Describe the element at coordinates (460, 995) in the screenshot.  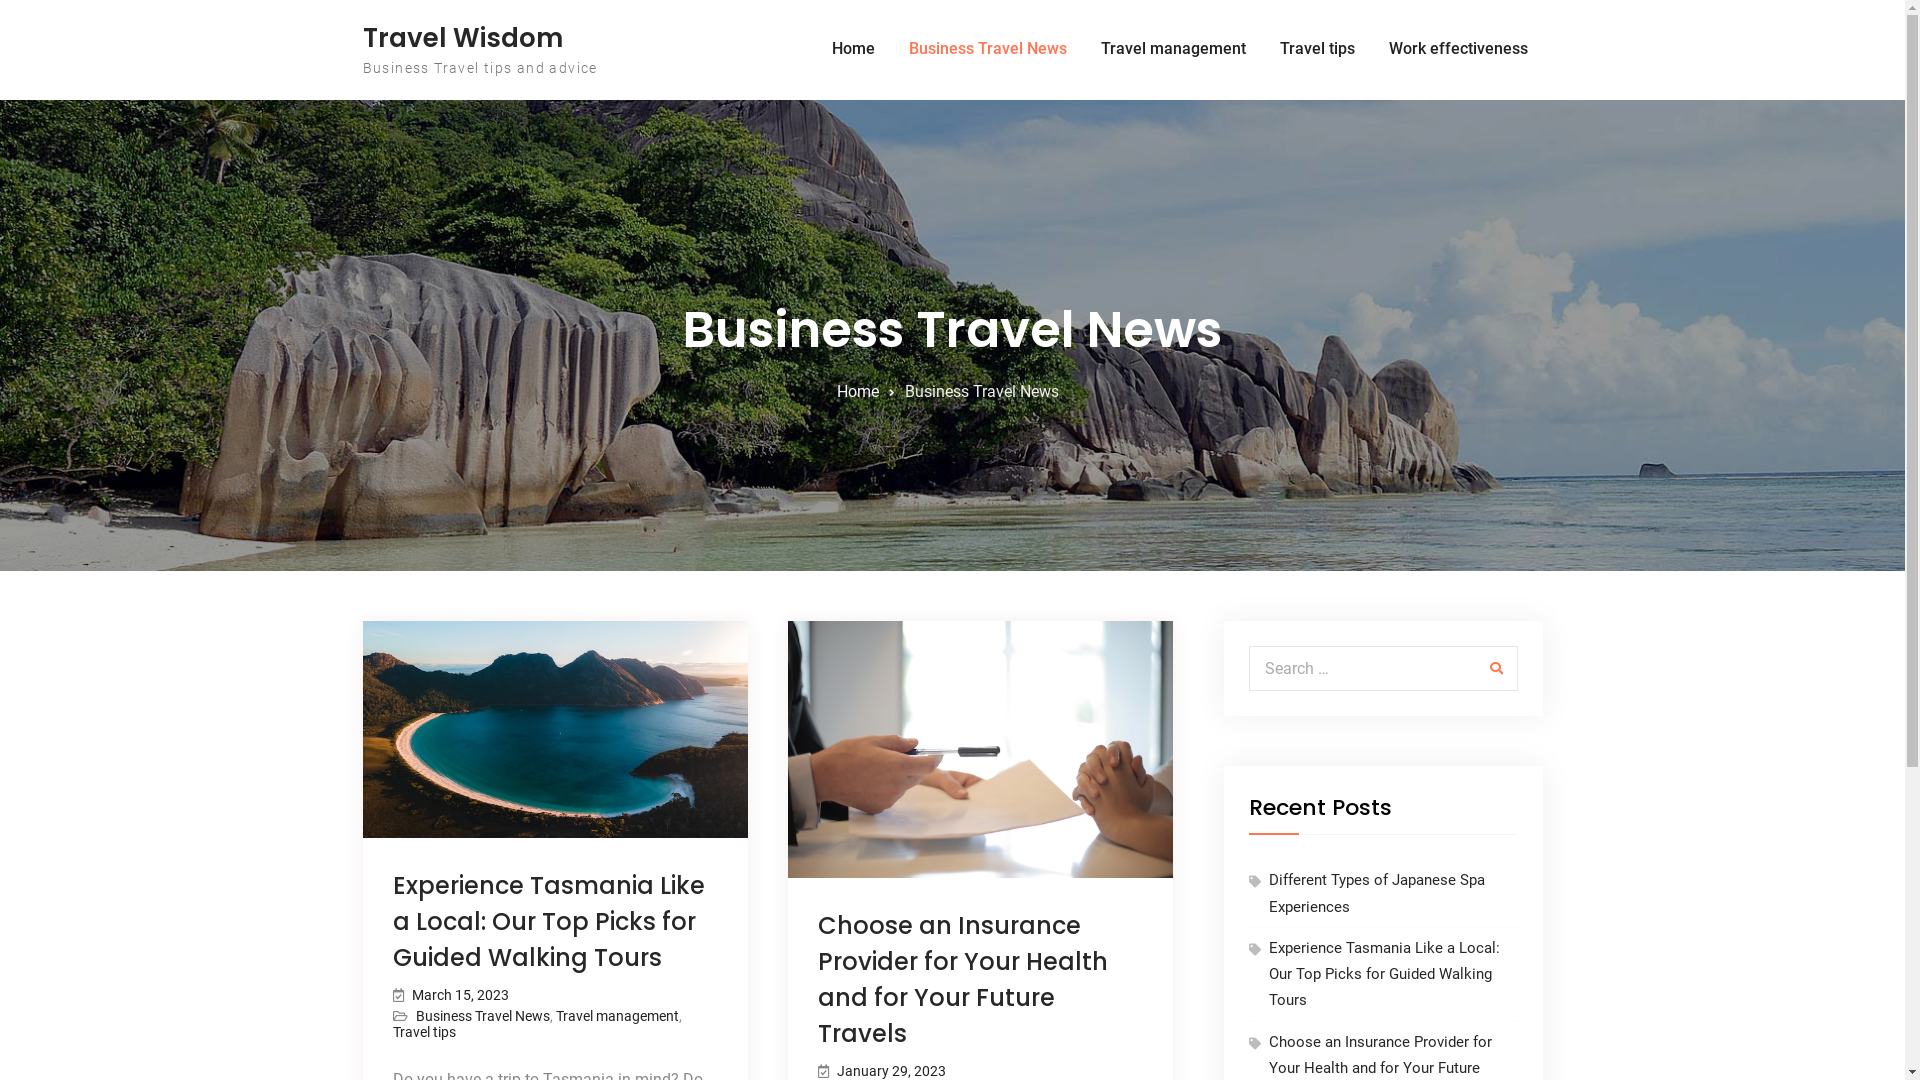
I see `March 15, 2023` at that location.